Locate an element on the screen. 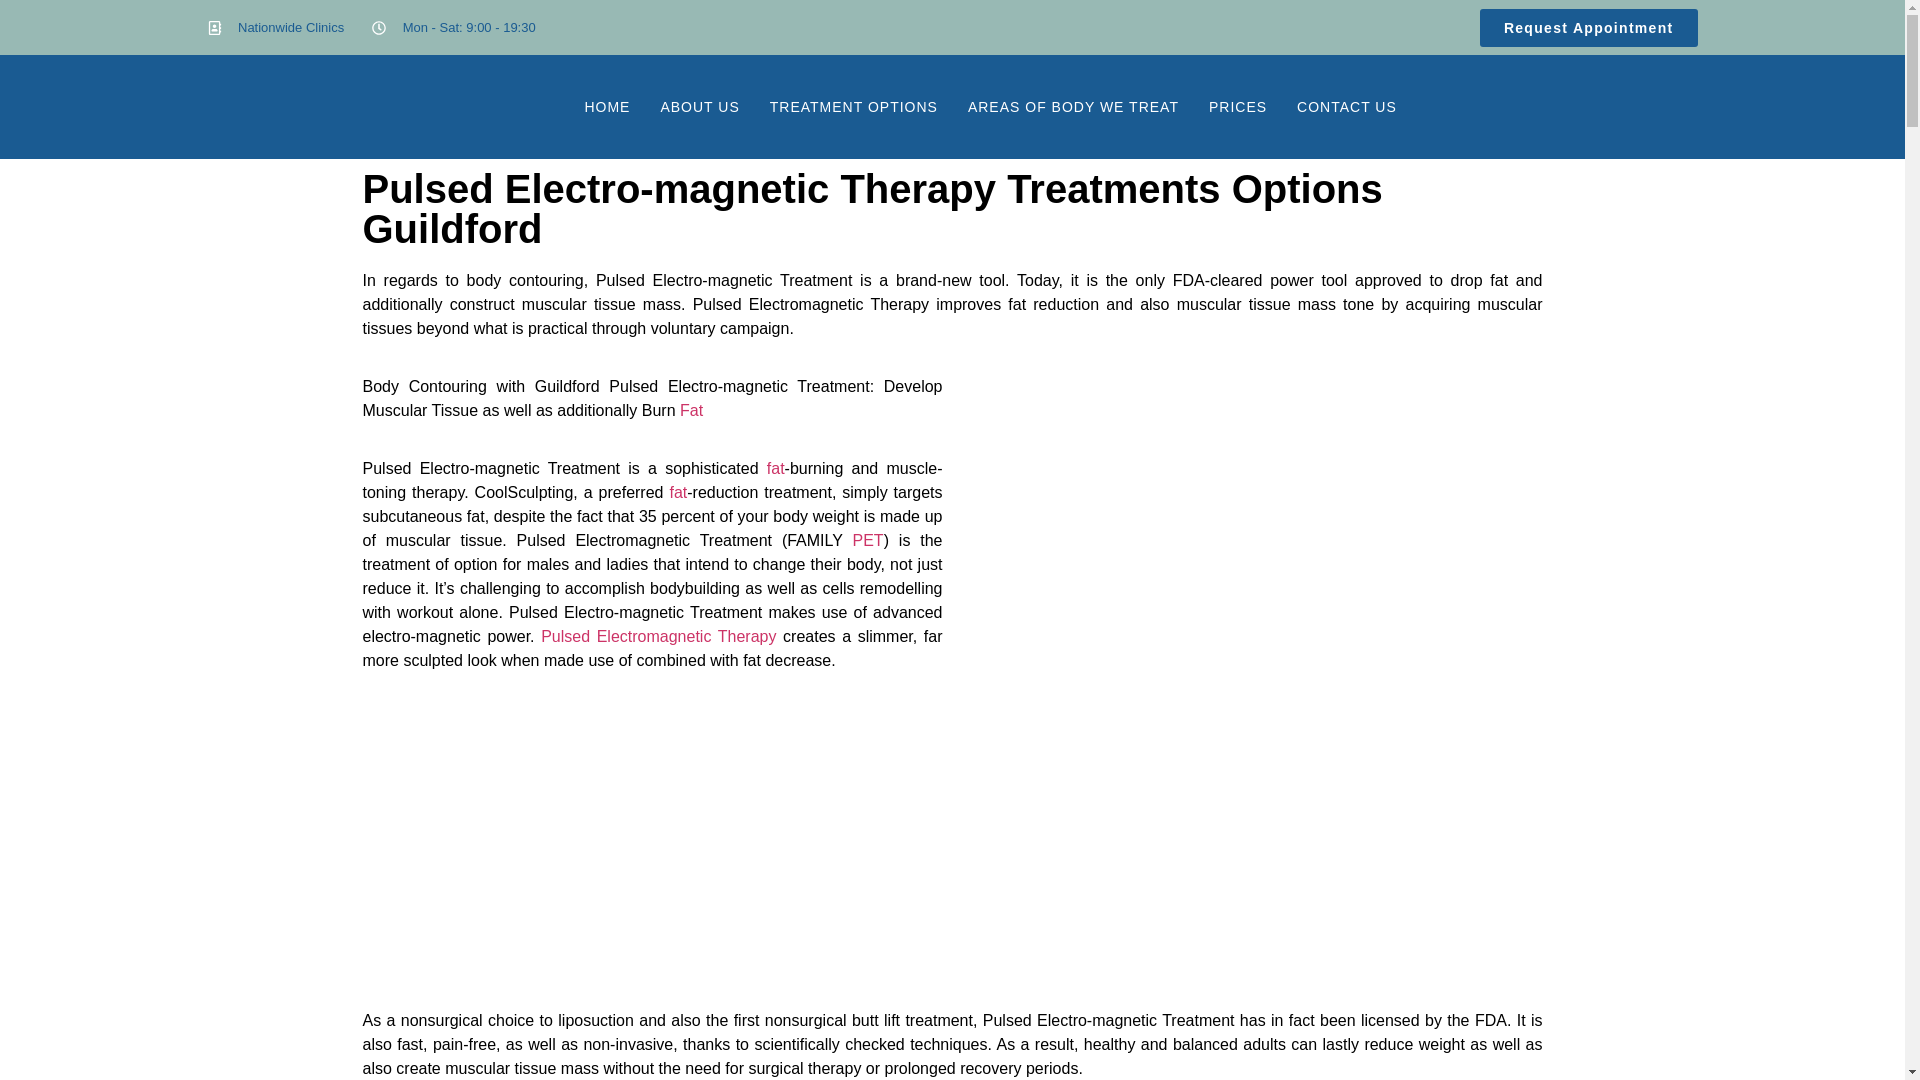 The height and width of the screenshot is (1080, 1920). PET is located at coordinates (868, 540).